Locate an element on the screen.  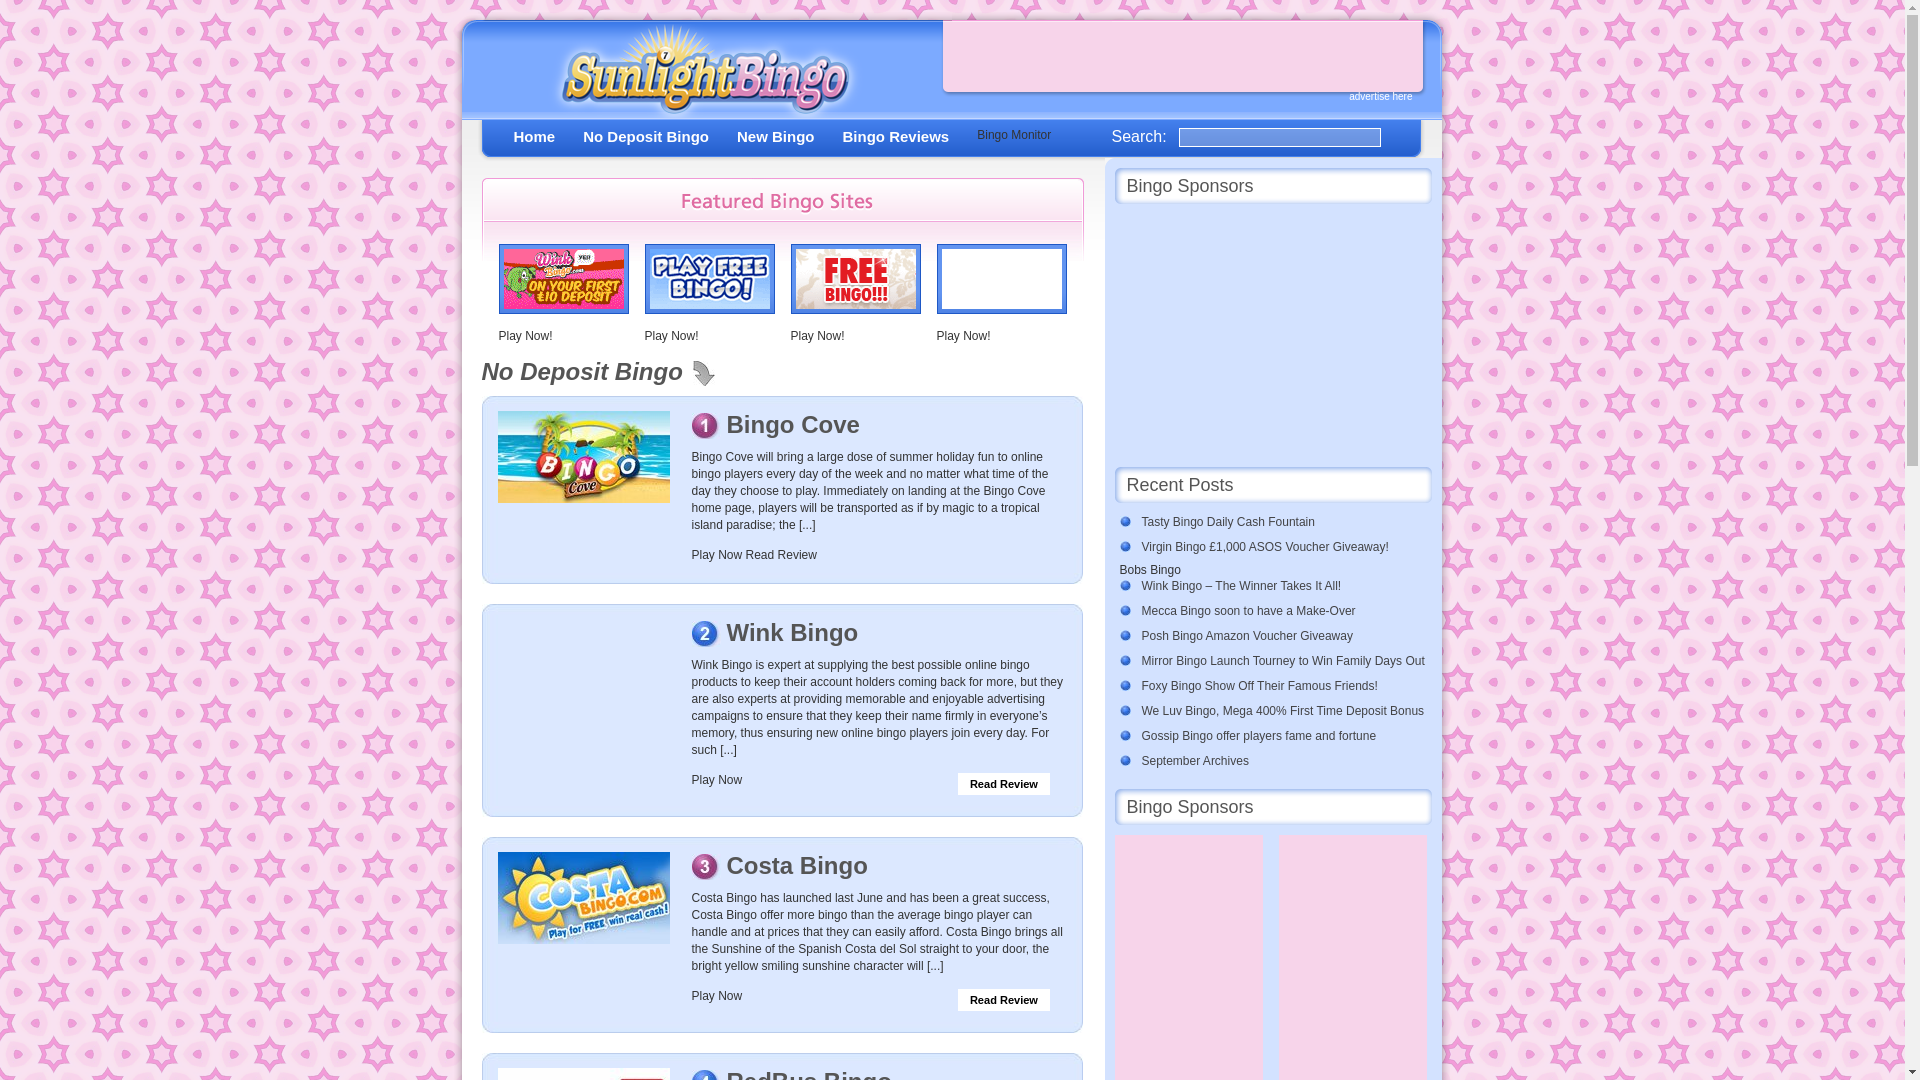
Gossip Bingo offer players fame and fortune is located at coordinates (1280, 736).